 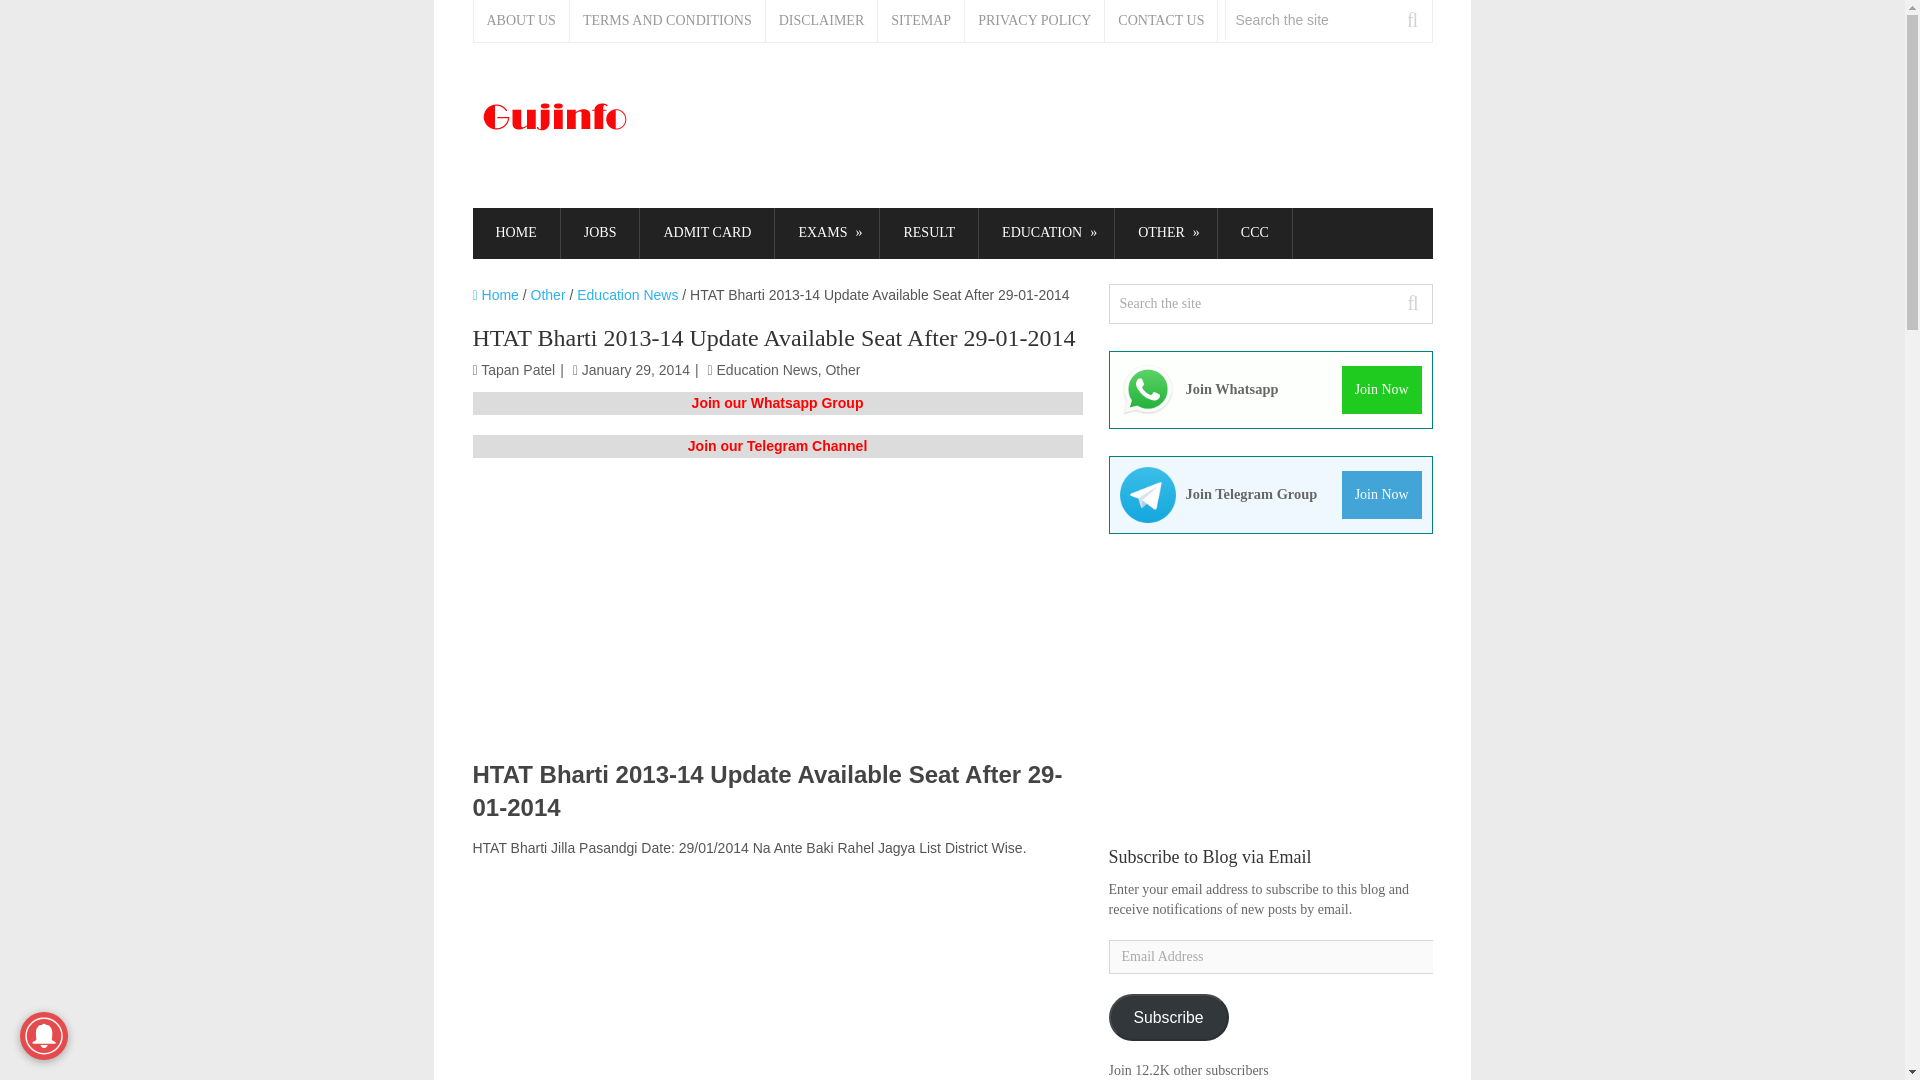 What do you see at coordinates (842, 370) in the screenshot?
I see `View all posts in Other` at bounding box center [842, 370].